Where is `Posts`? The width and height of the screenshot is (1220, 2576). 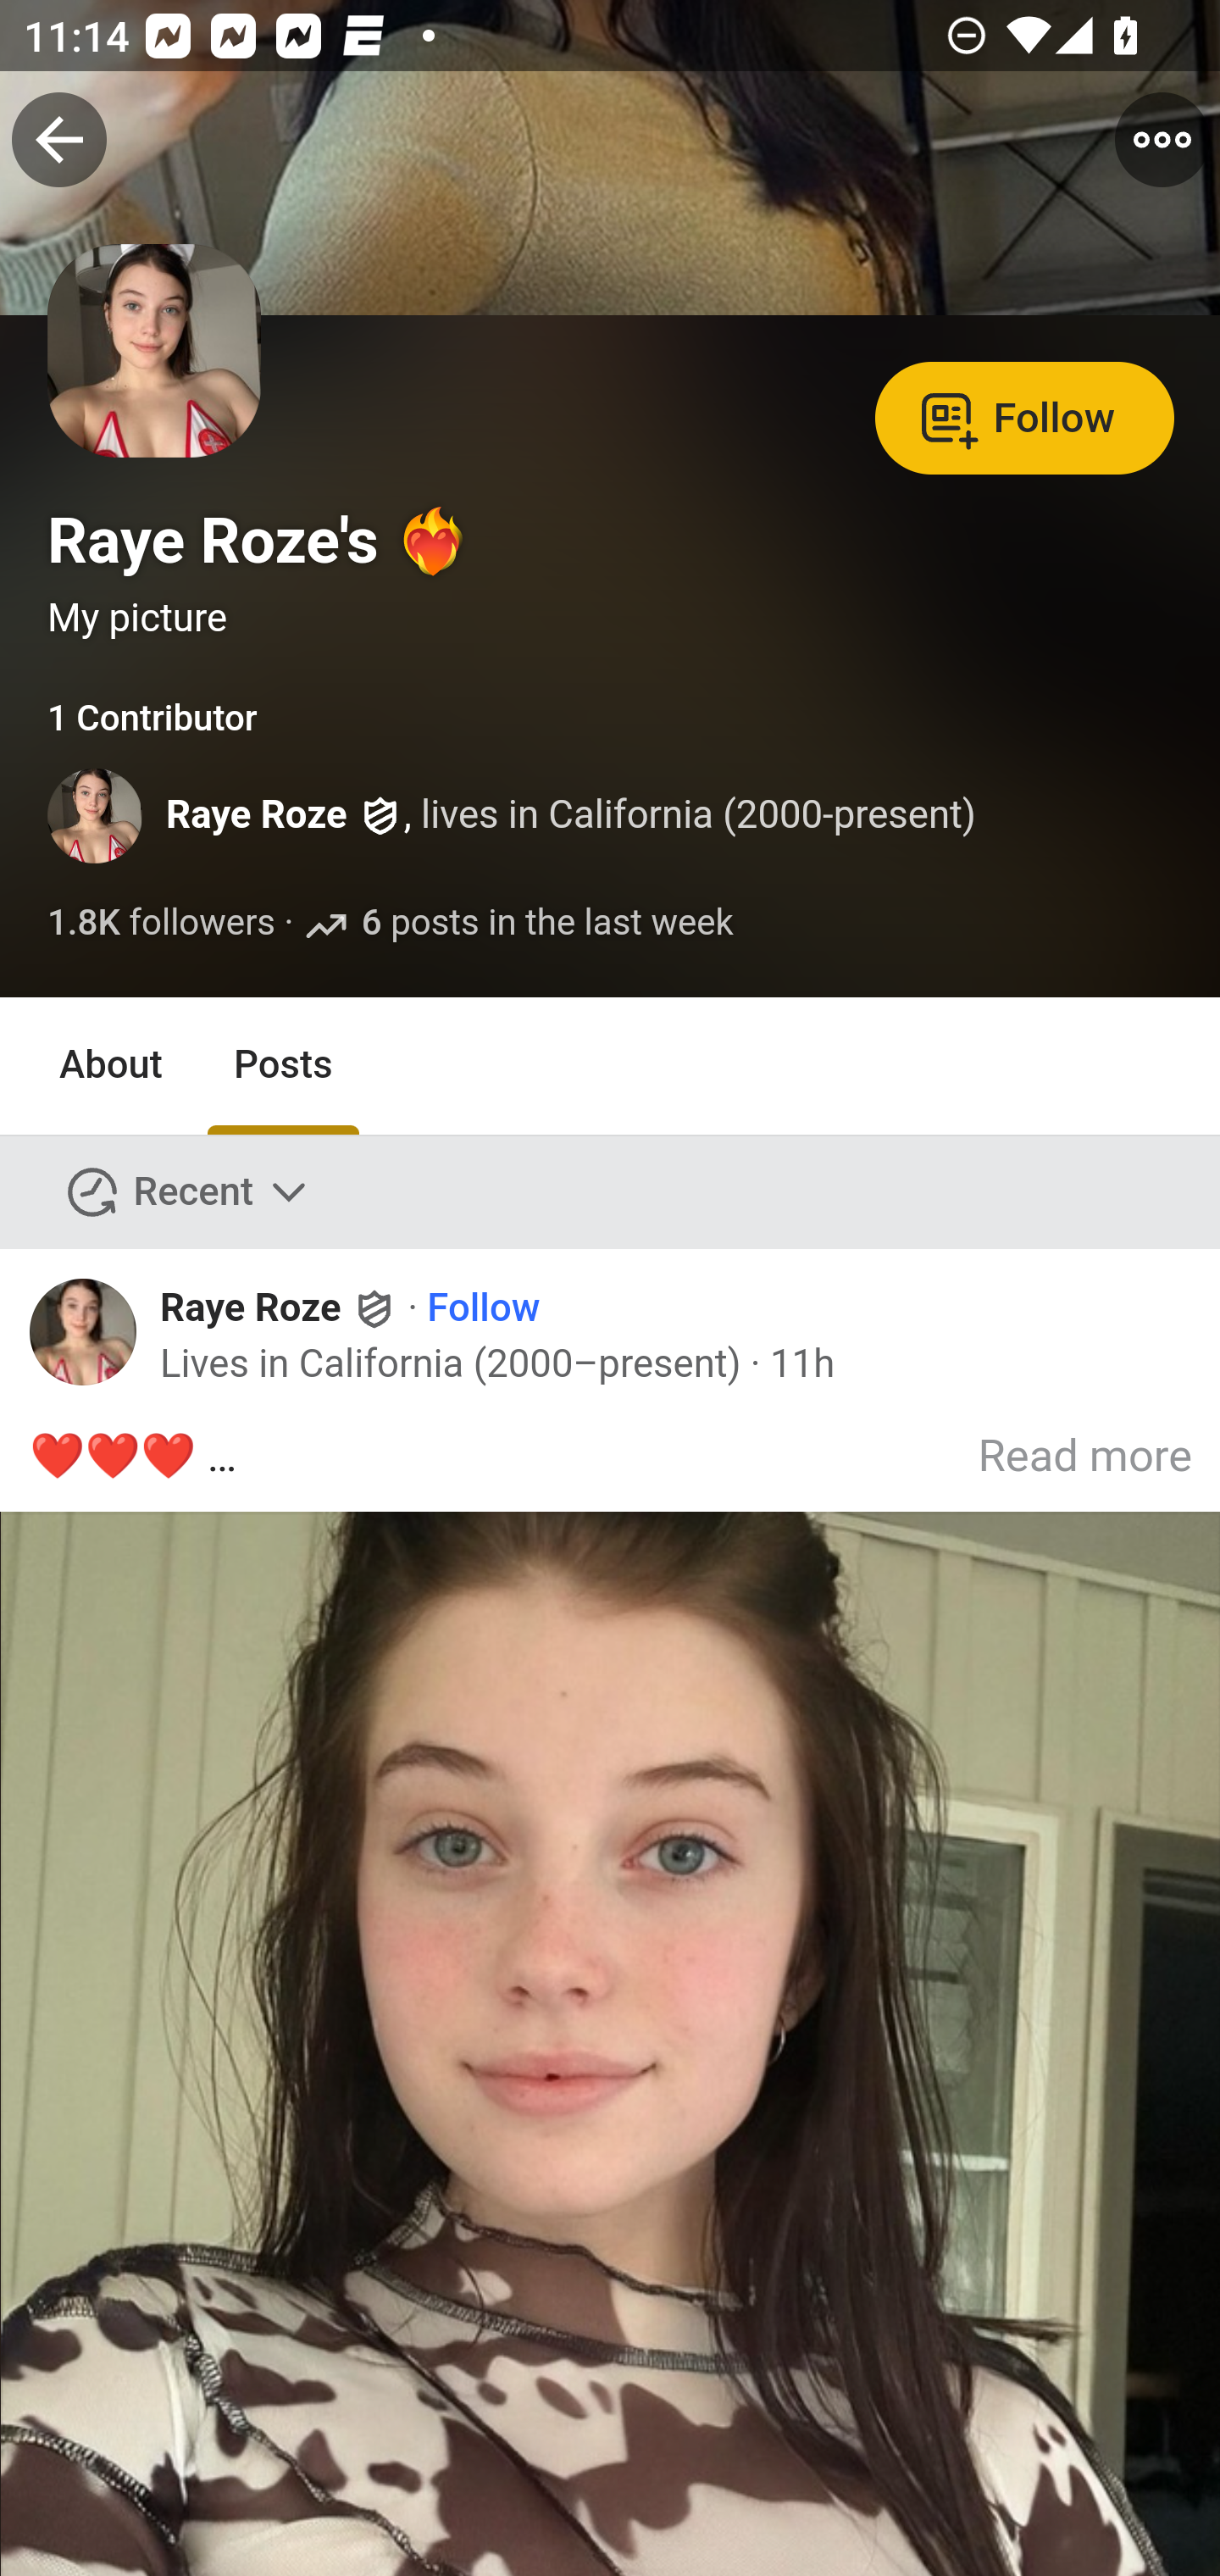 Posts is located at coordinates (282, 1066).